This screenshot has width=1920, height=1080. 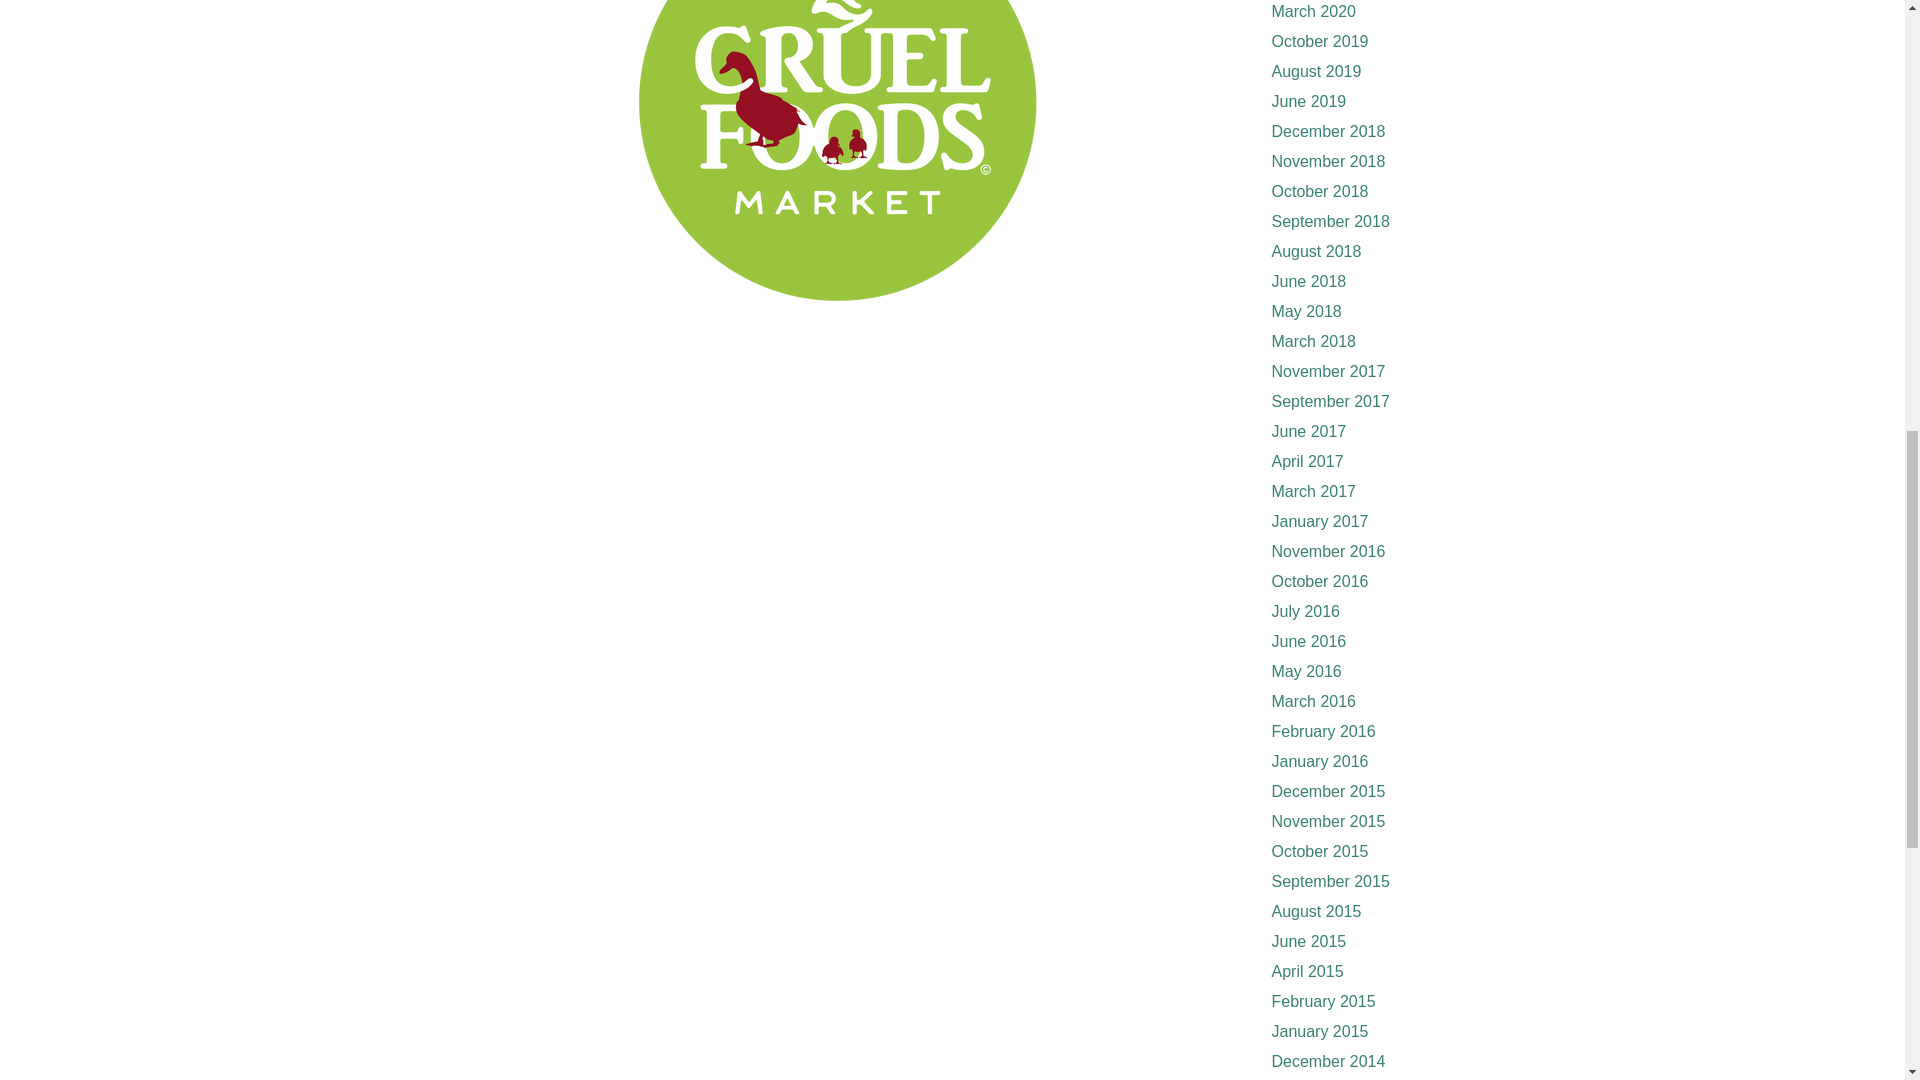 What do you see at coordinates (1320, 41) in the screenshot?
I see `October 2019` at bounding box center [1320, 41].